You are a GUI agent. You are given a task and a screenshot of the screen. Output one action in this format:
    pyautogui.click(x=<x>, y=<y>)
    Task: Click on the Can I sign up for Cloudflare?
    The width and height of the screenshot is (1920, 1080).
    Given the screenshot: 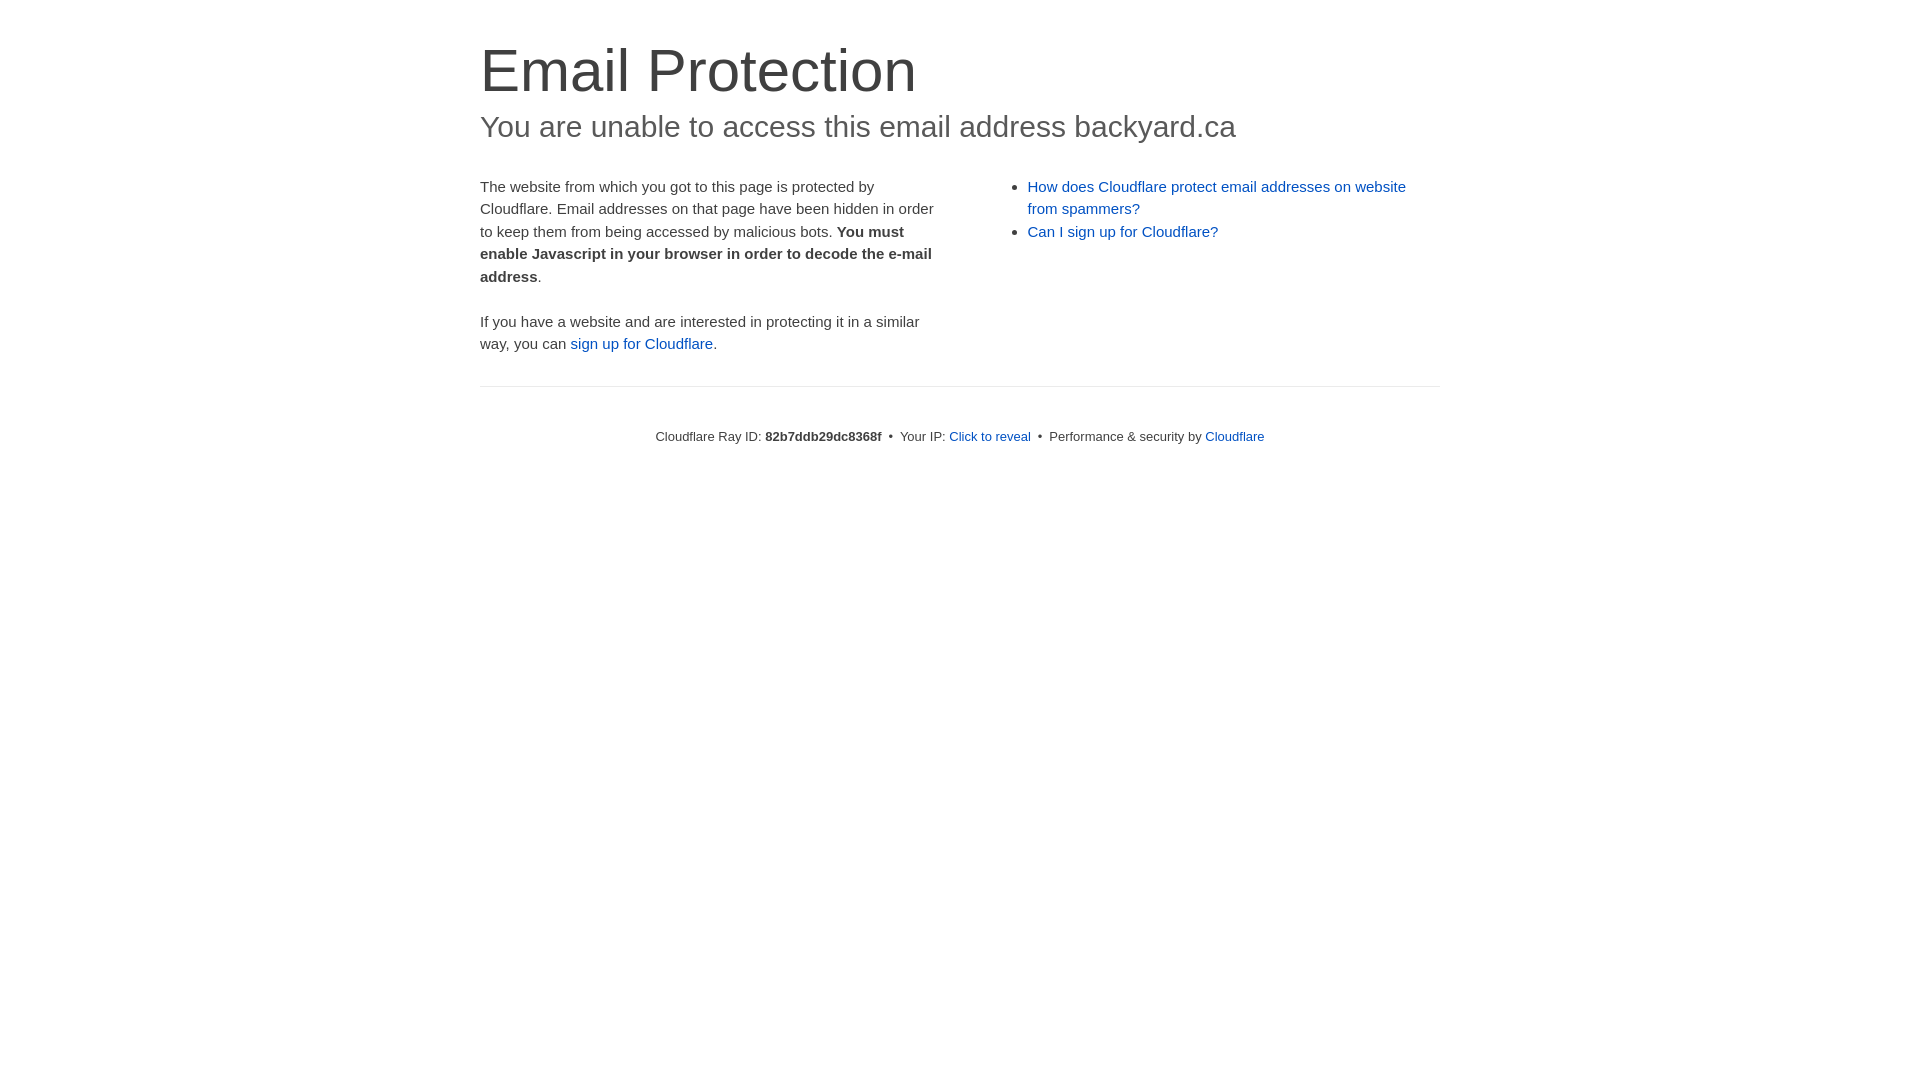 What is the action you would take?
    pyautogui.click(x=1124, y=232)
    